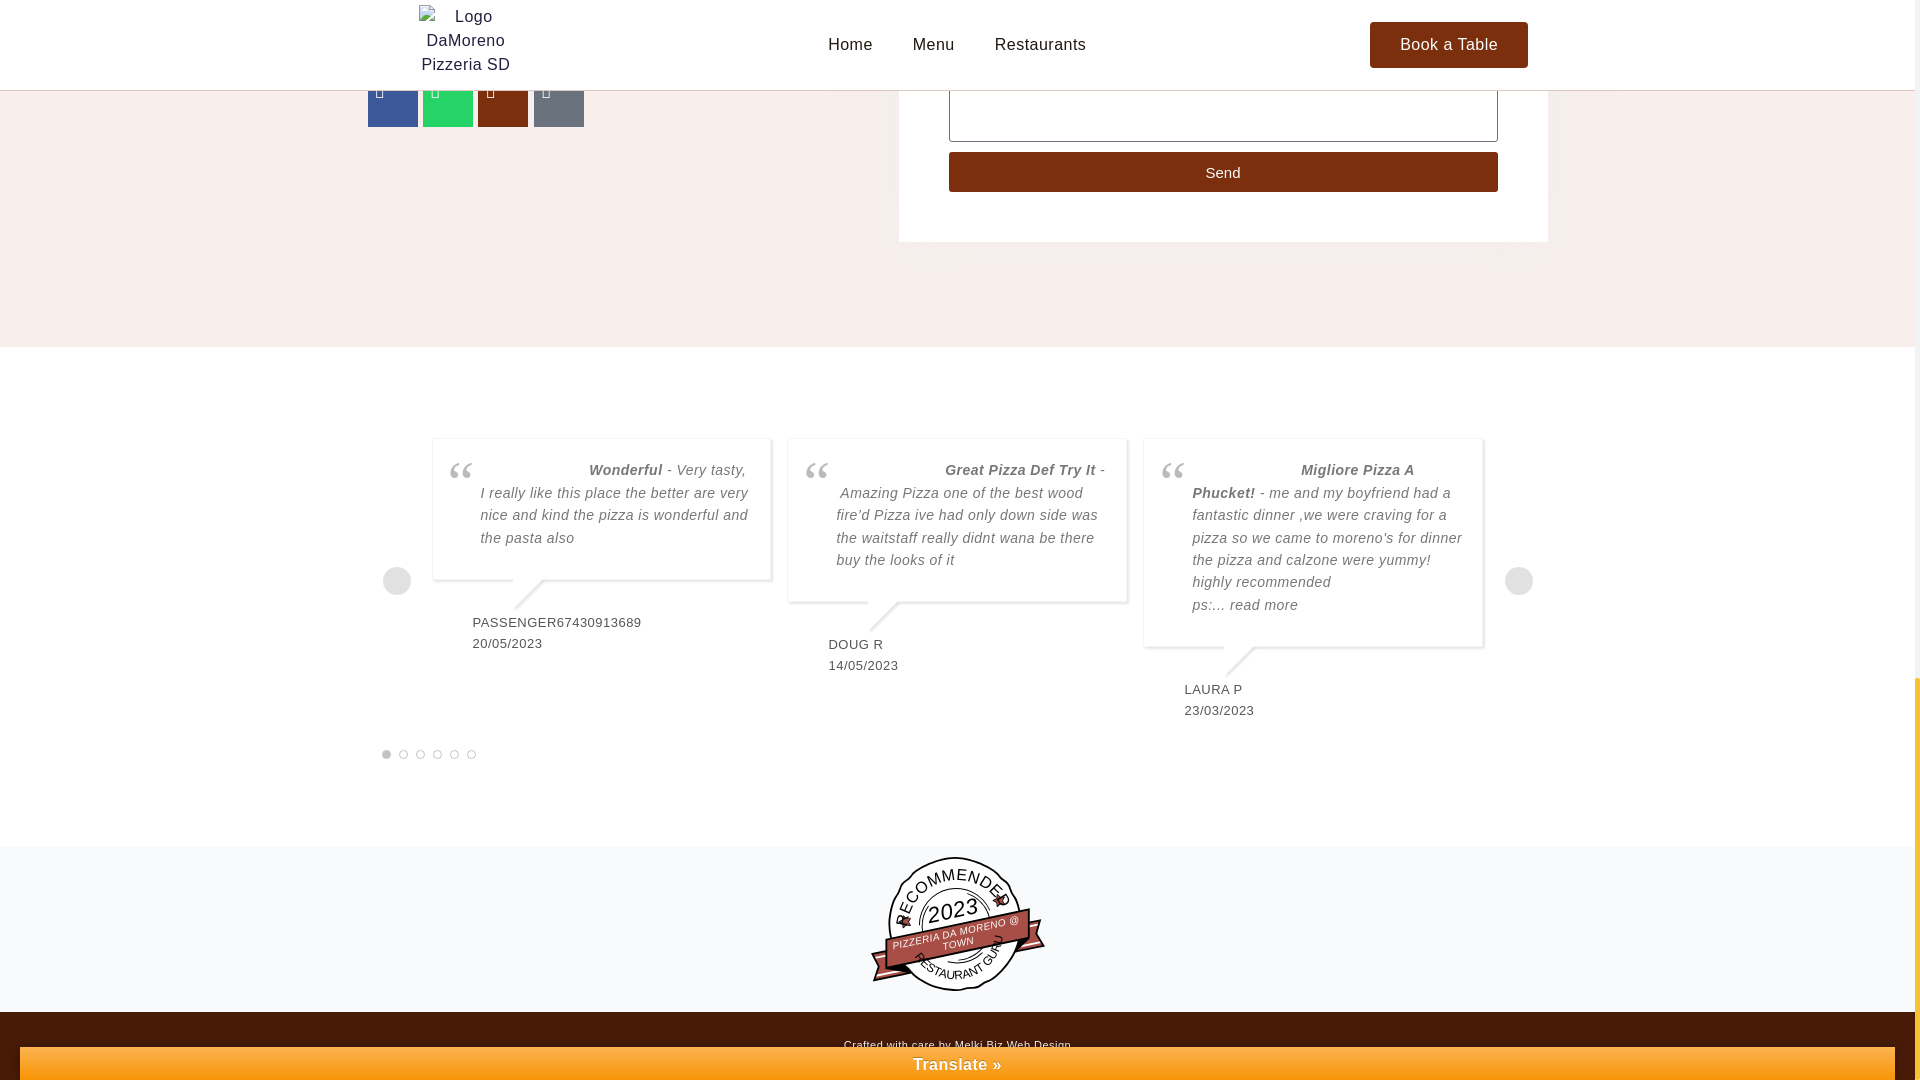  Describe the element at coordinates (956, 929) in the screenshot. I see `RECOMMENDED` at that location.